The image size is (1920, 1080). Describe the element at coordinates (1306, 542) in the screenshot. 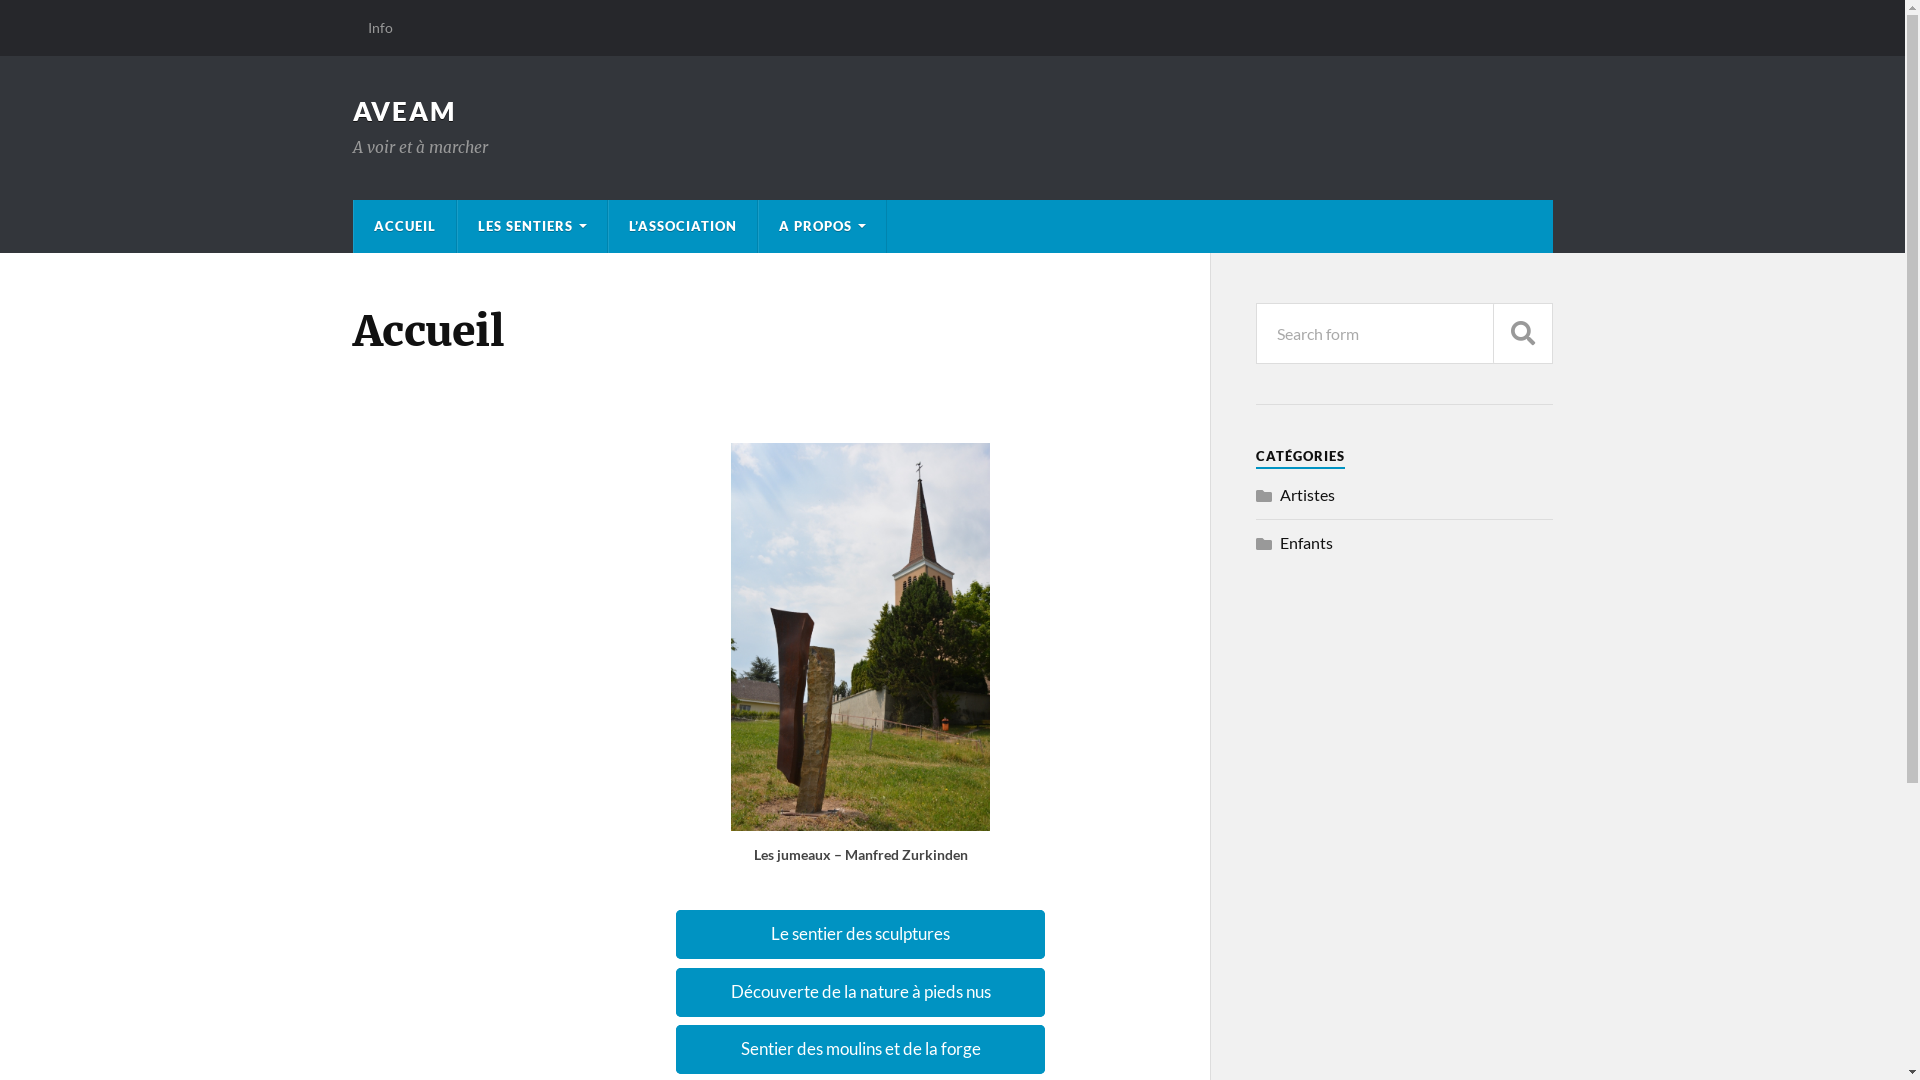

I see `Enfants` at that location.